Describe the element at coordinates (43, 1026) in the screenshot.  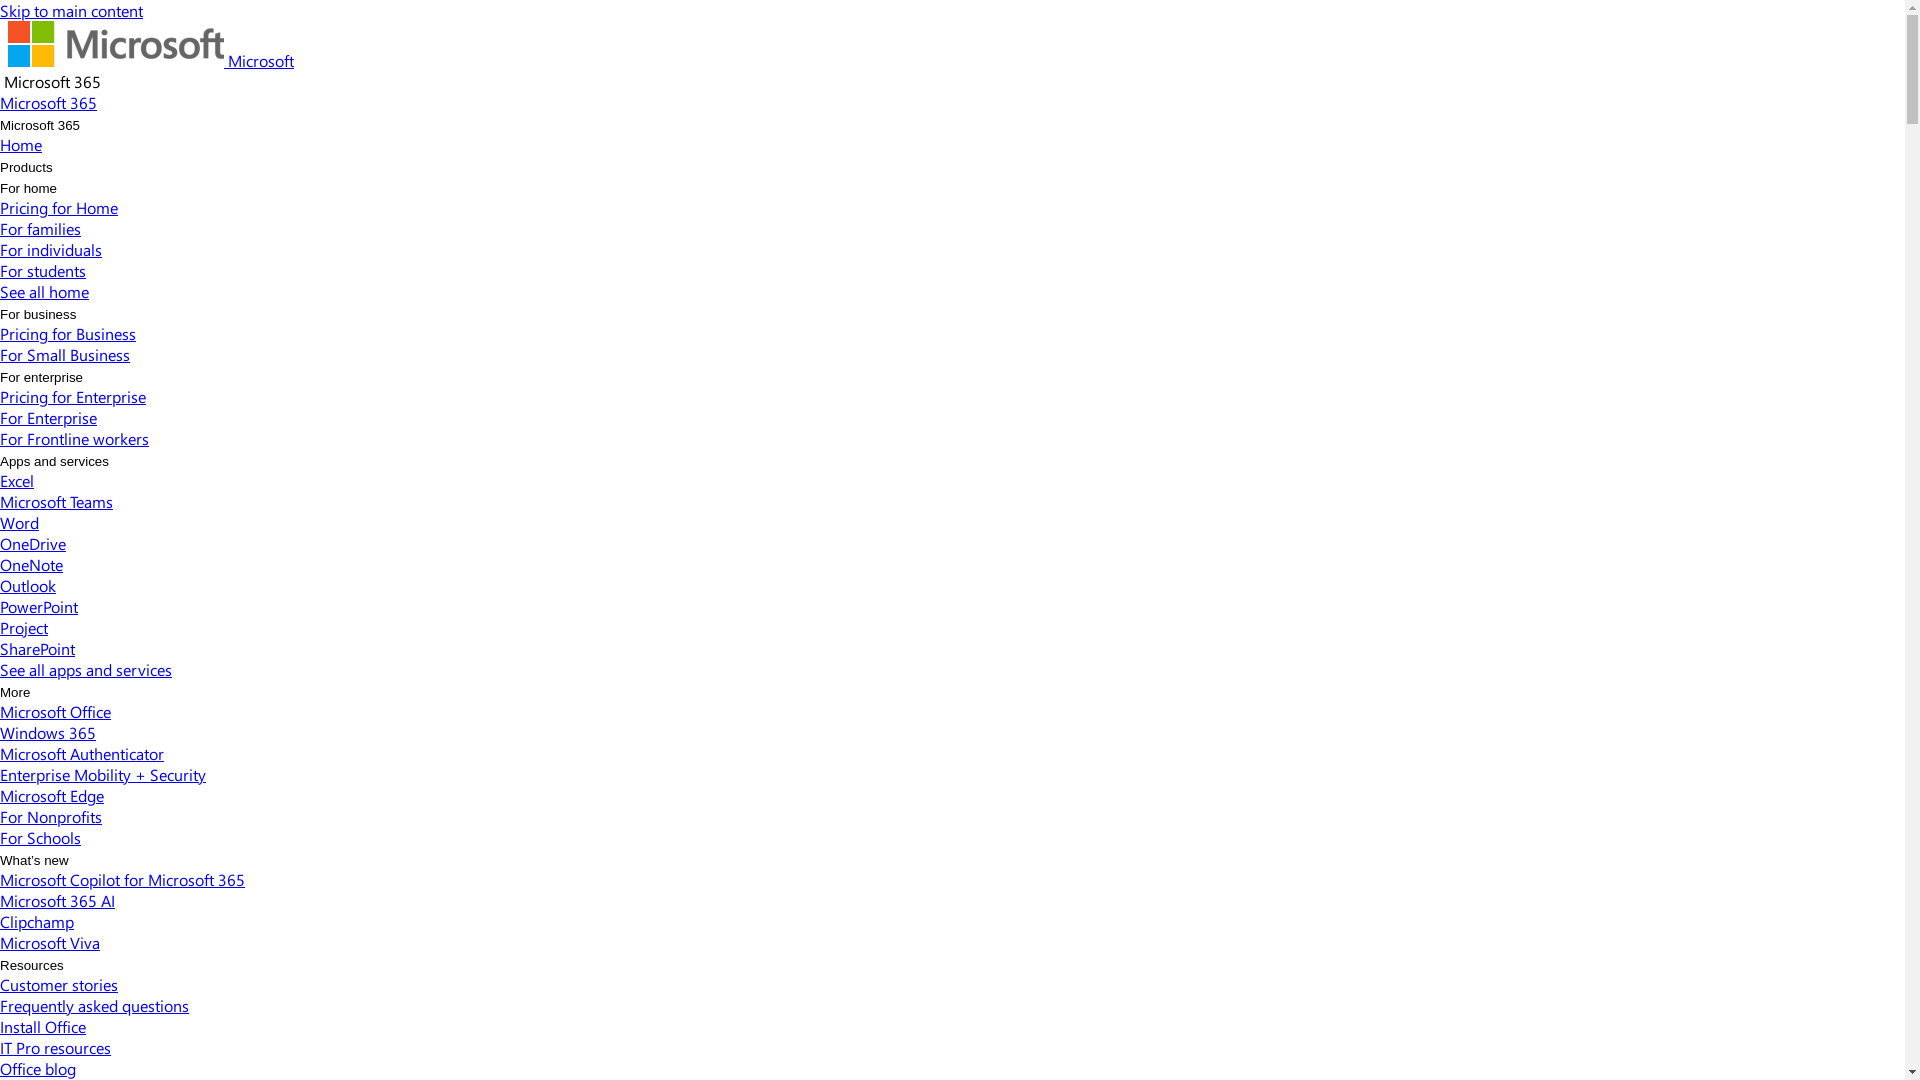
I see `Install Office` at that location.